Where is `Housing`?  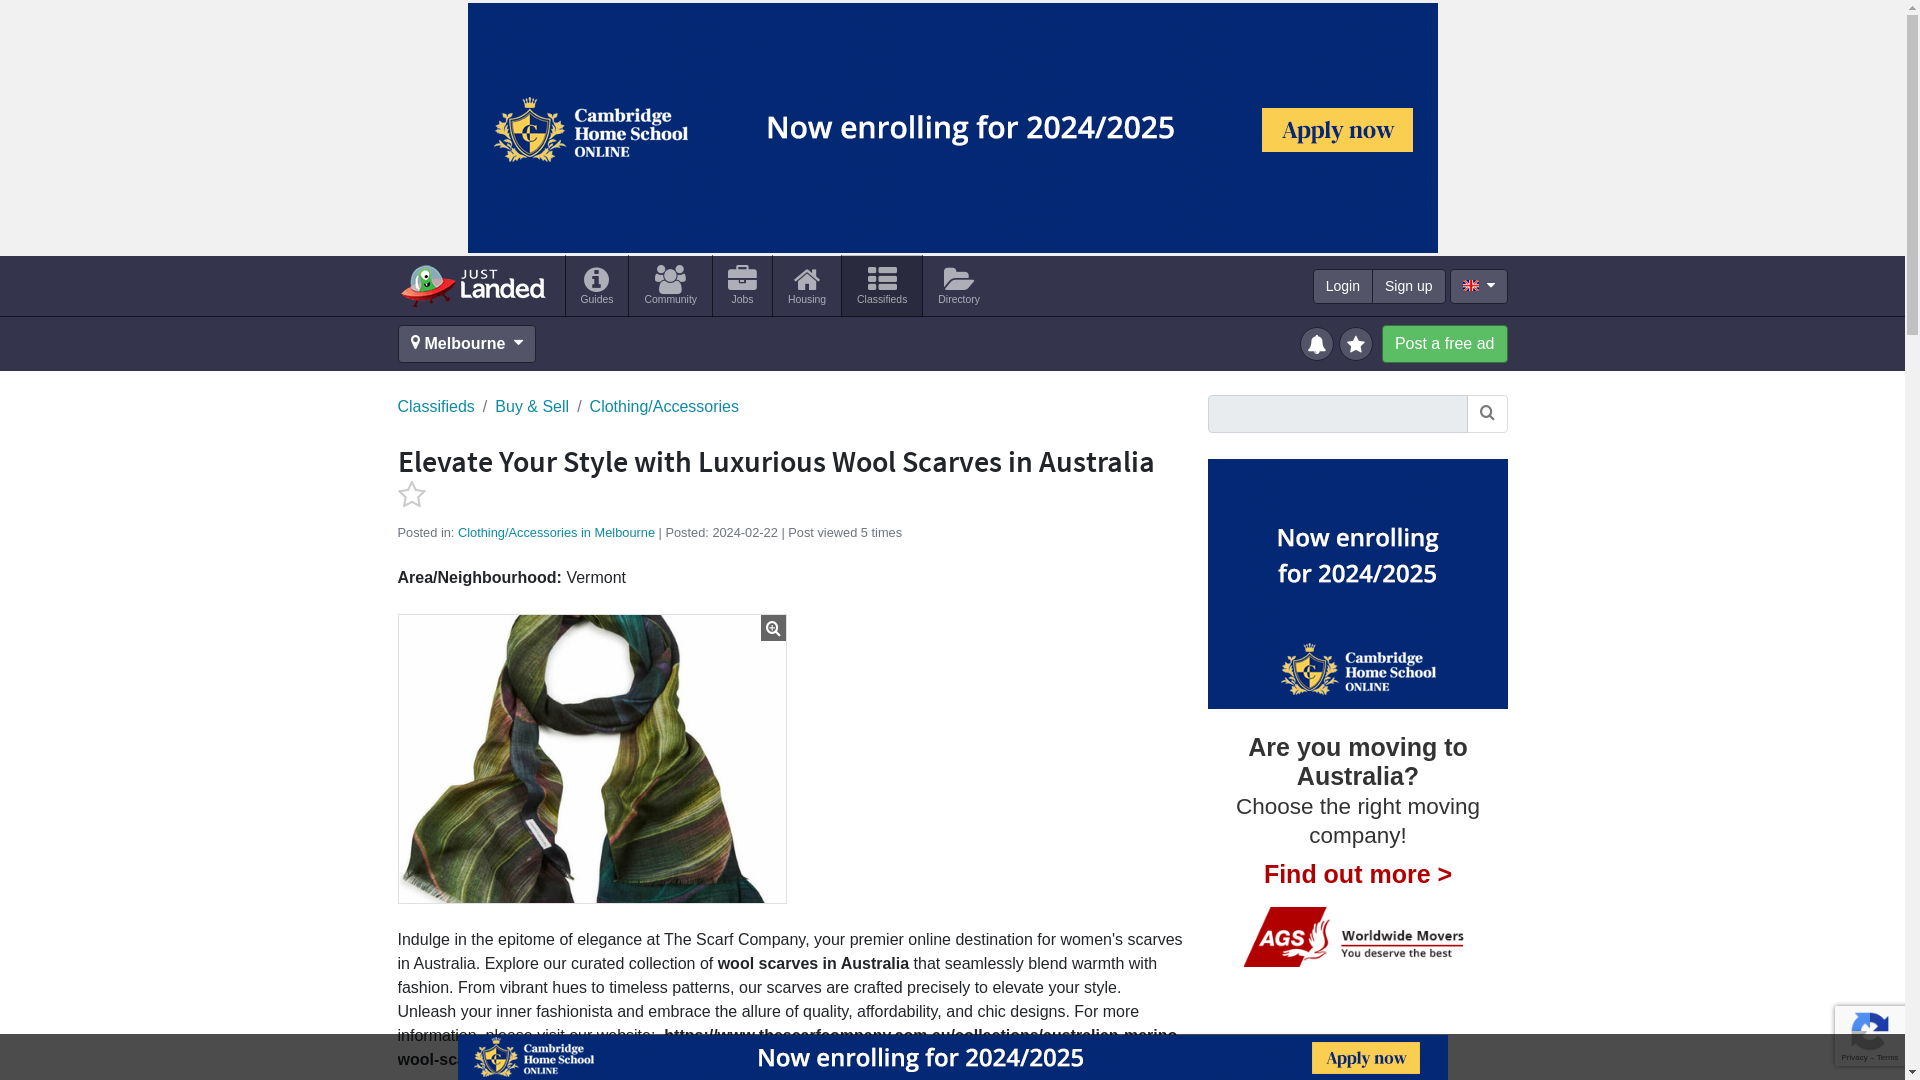 Housing is located at coordinates (806, 285).